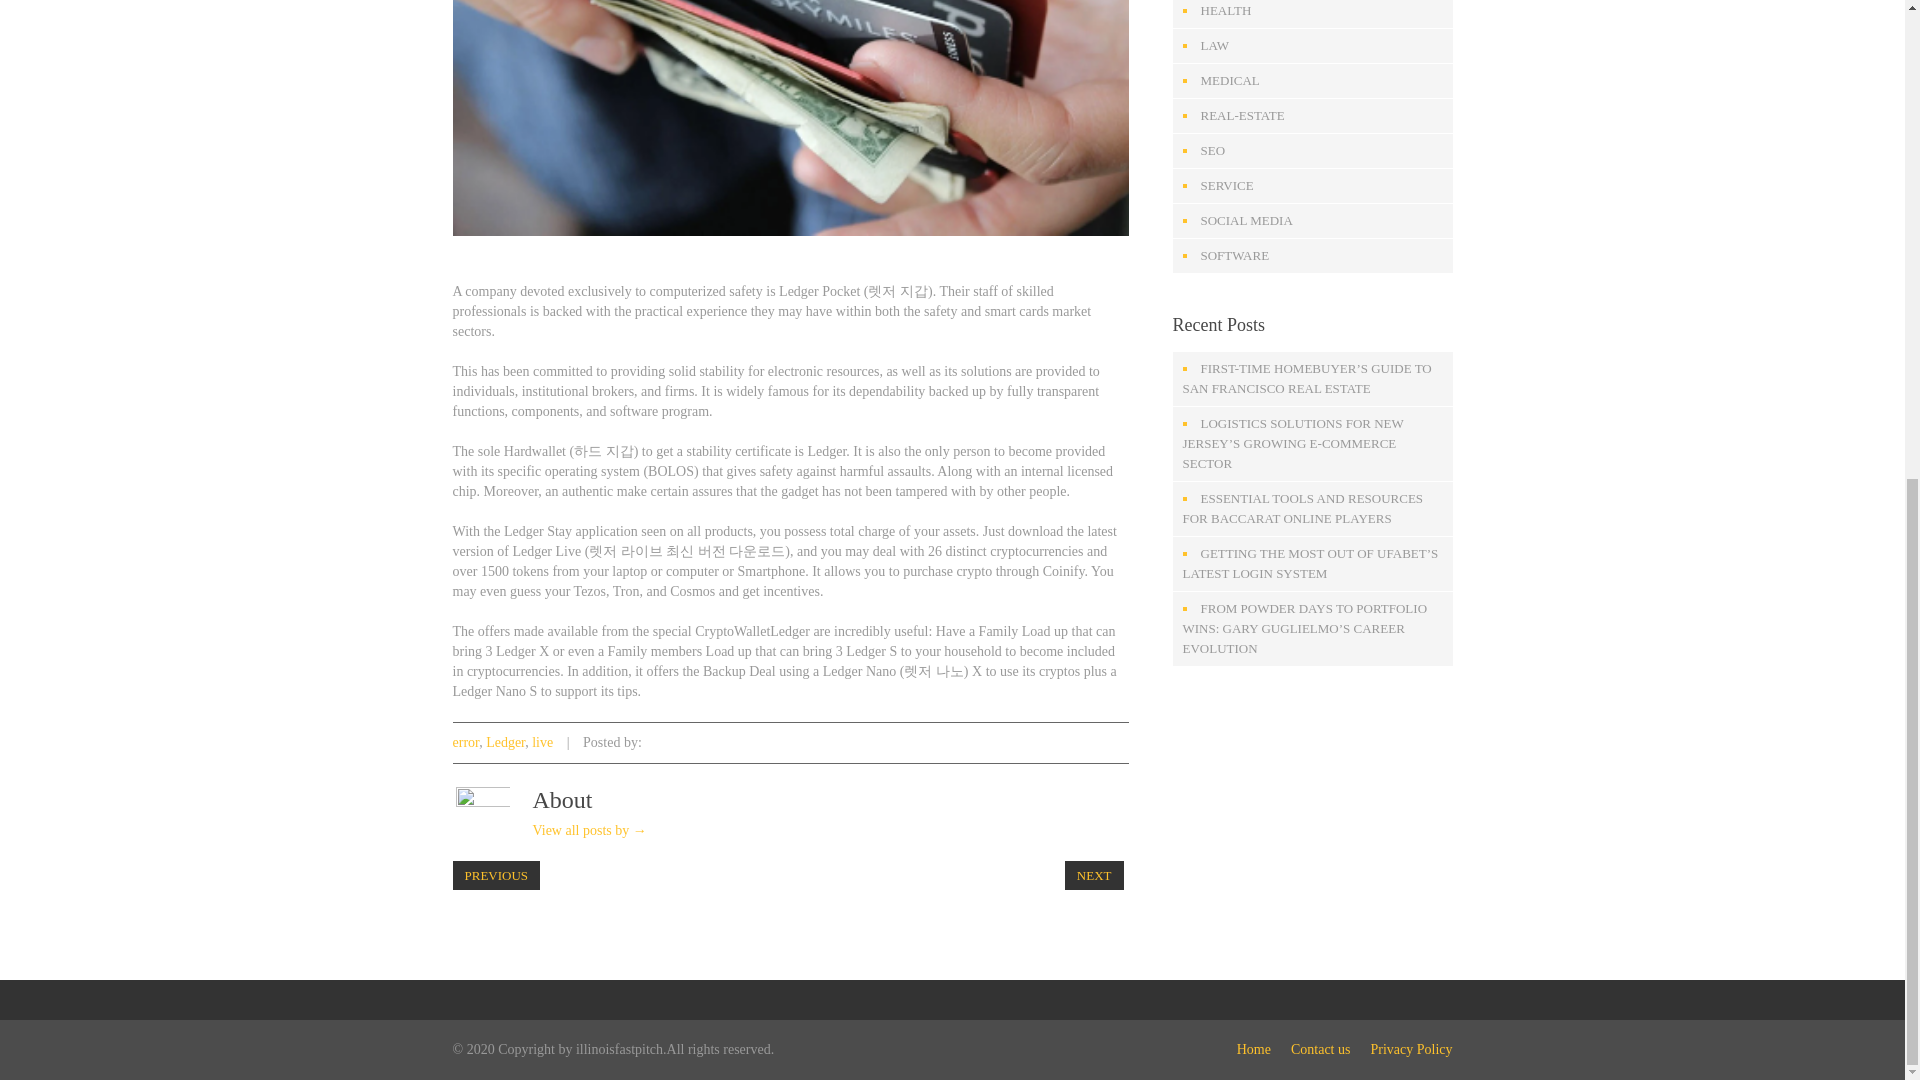 This screenshot has height=1080, width=1920. I want to click on MEDICAL, so click(1230, 80).